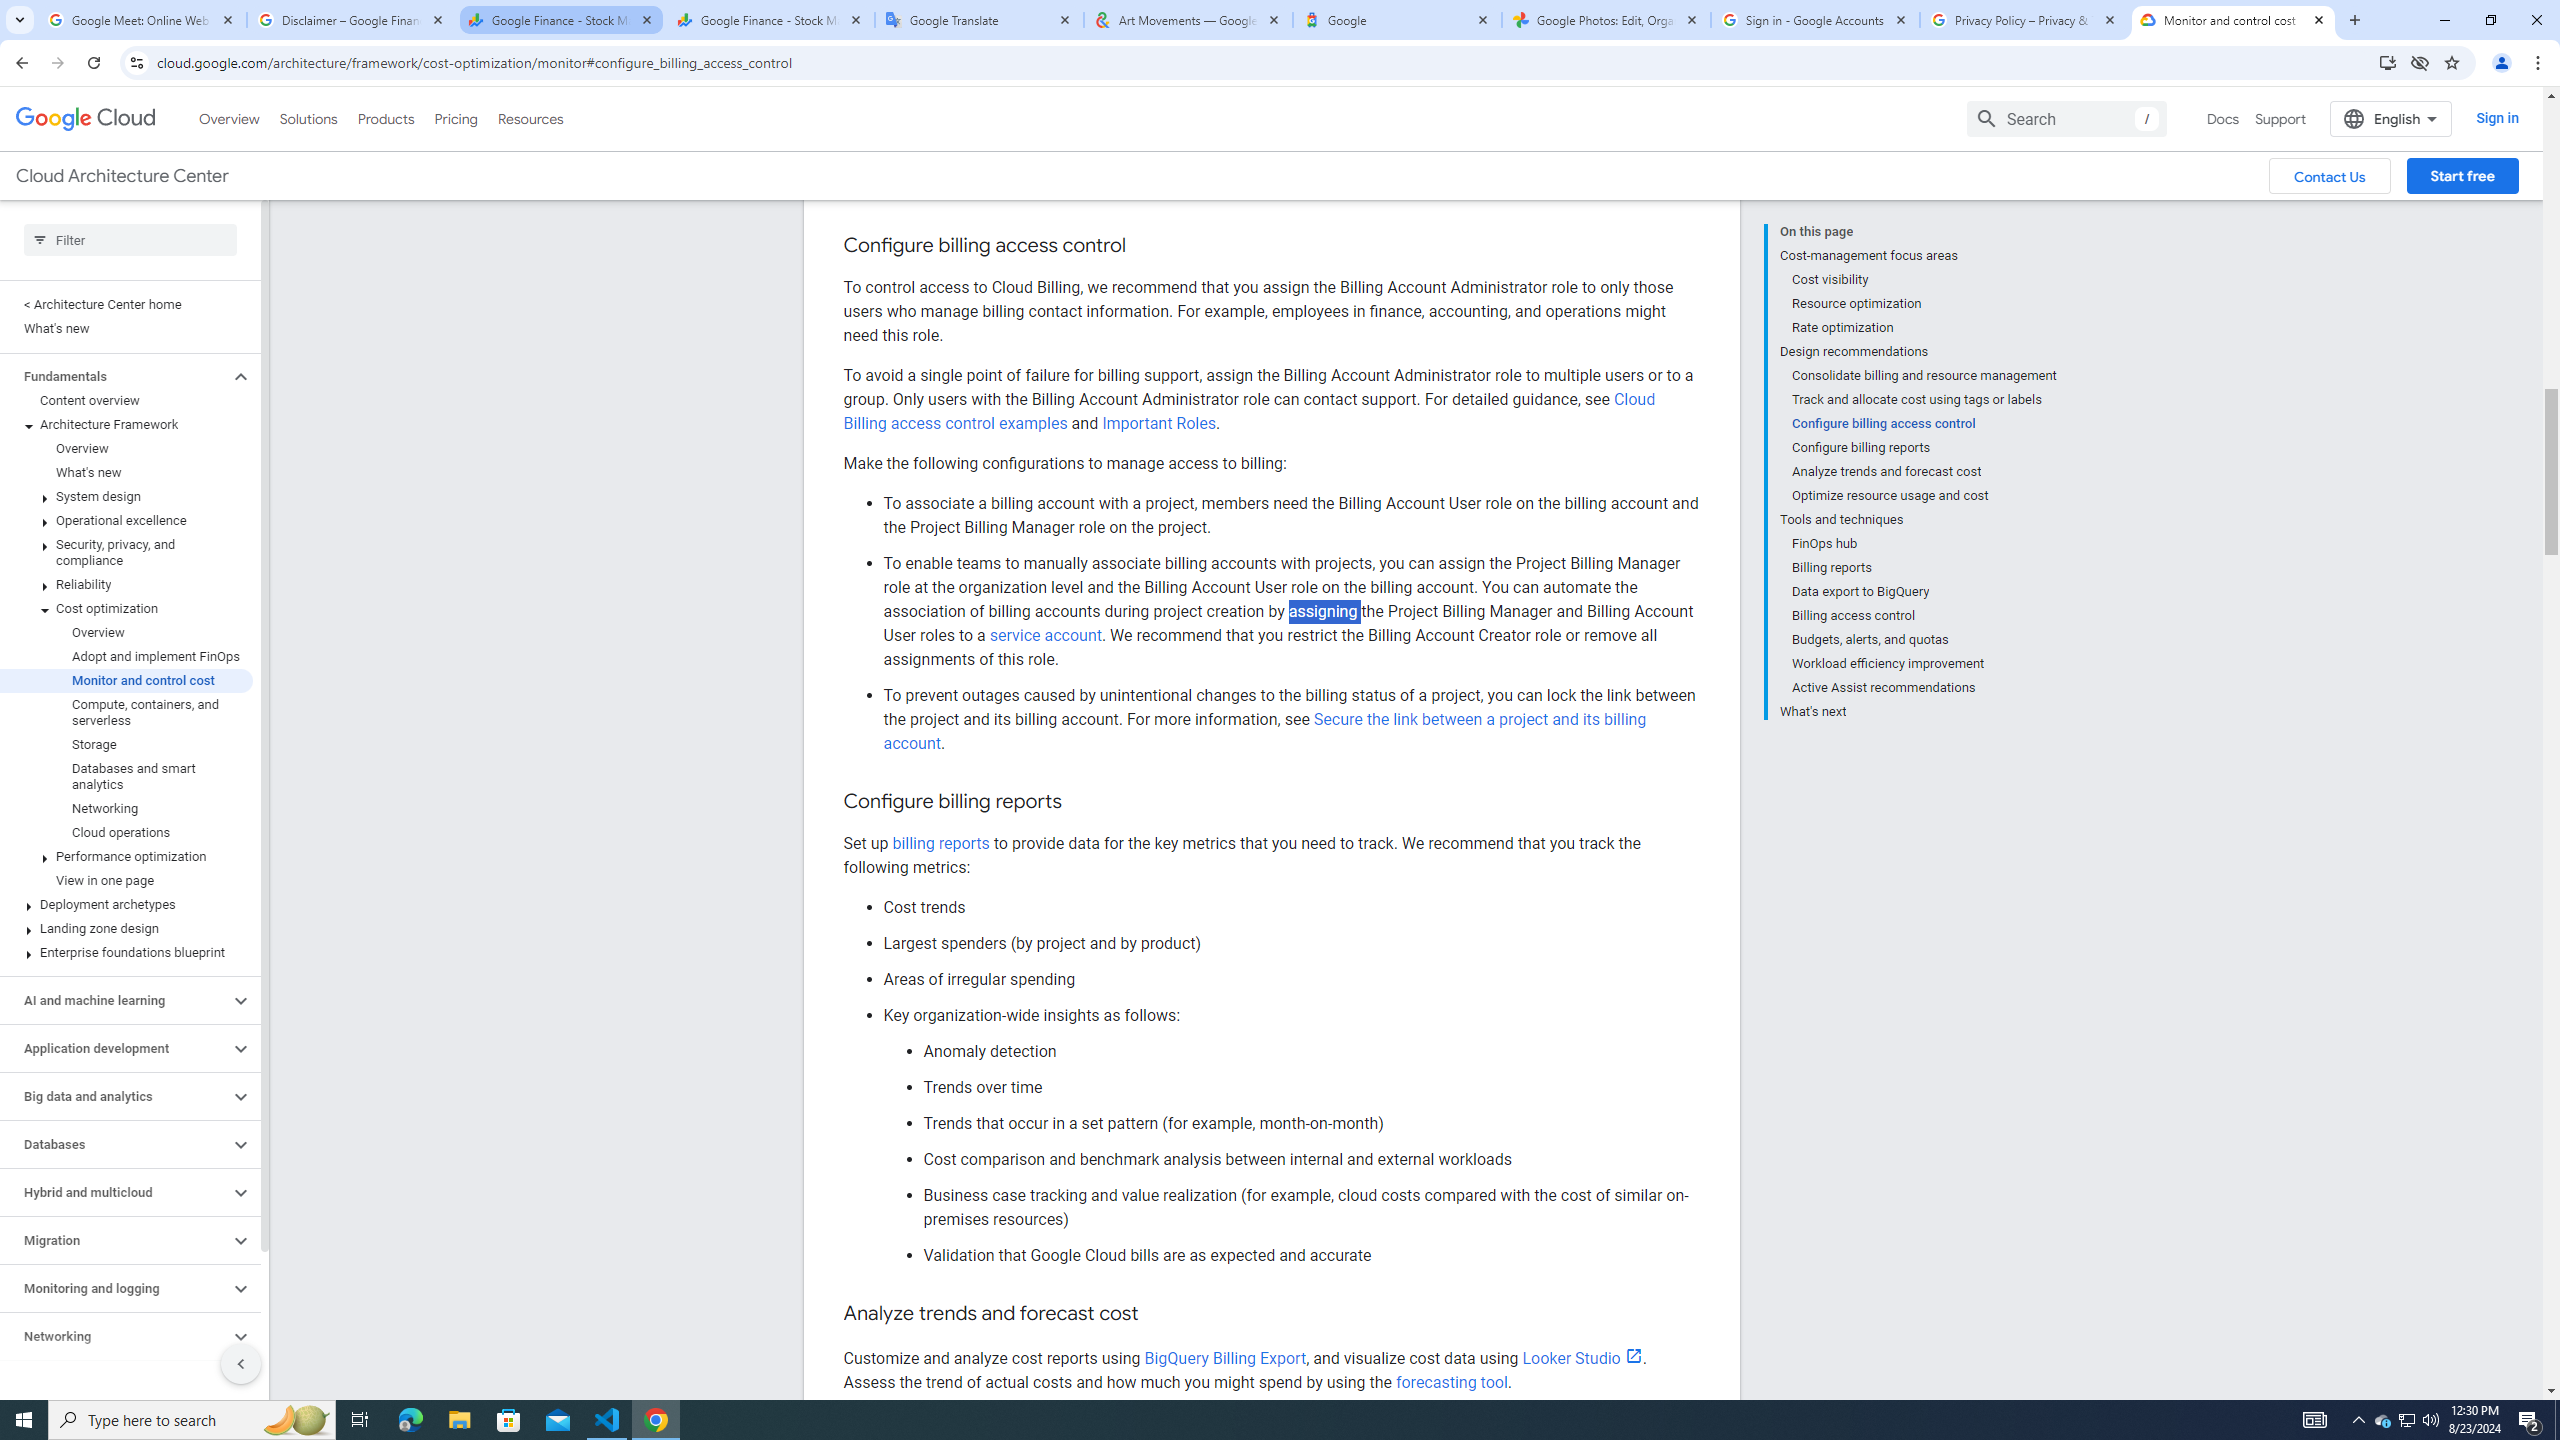  I want to click on Type to filter, so click(130, 152).